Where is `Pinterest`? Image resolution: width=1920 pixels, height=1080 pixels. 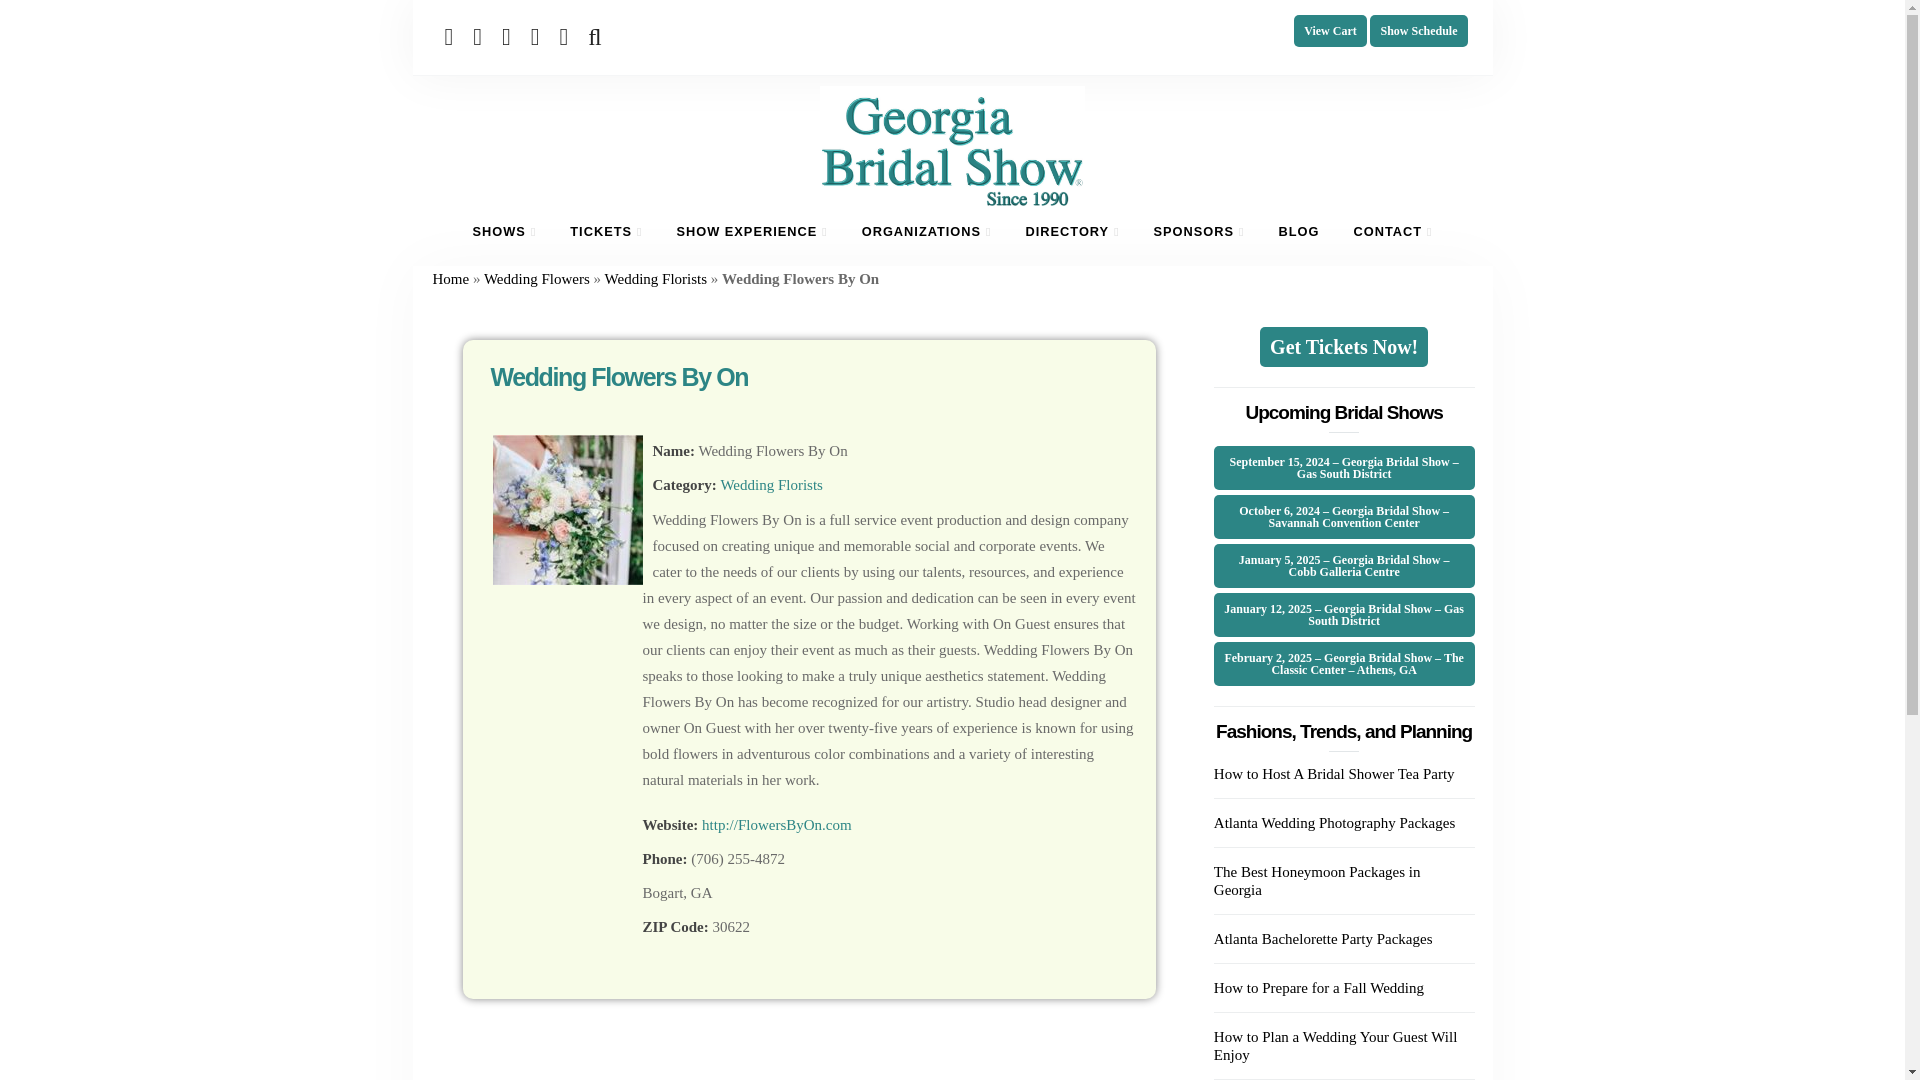 Pinterest is located at coordinates (538, 36).